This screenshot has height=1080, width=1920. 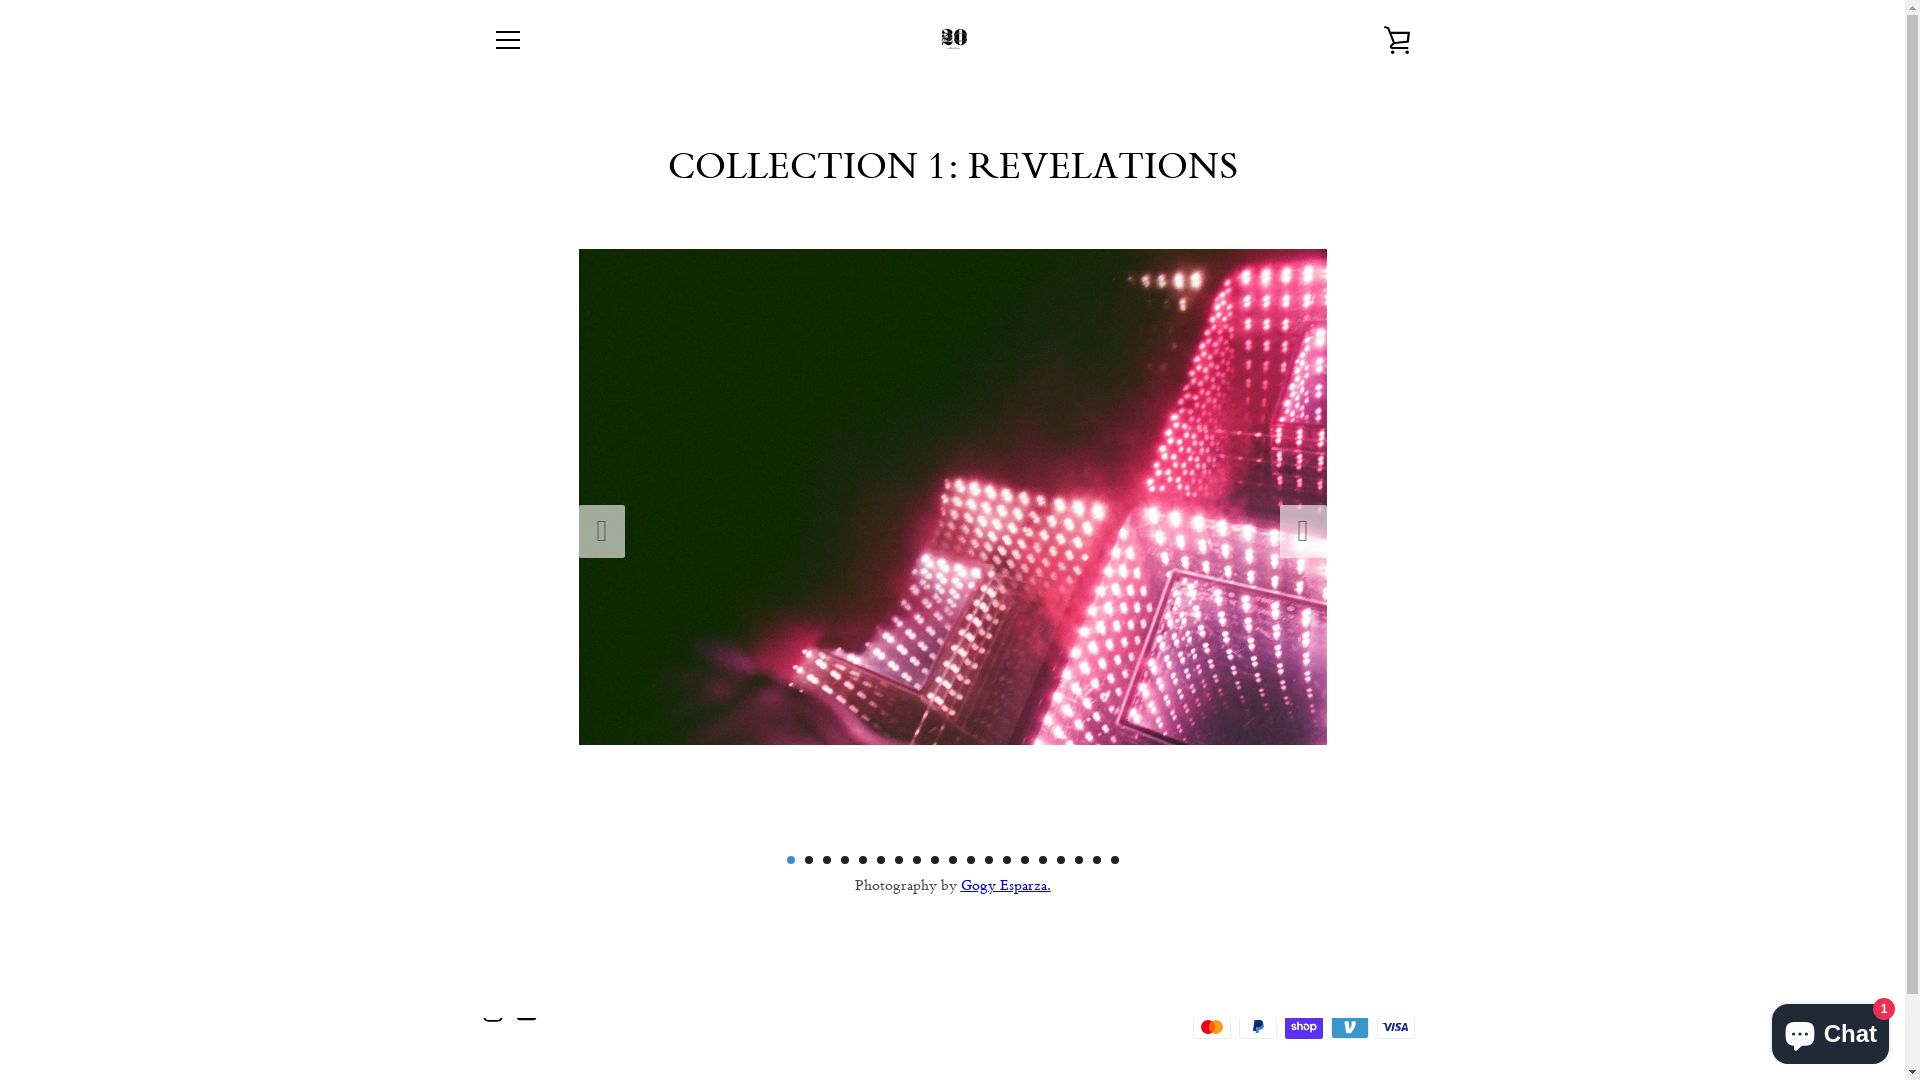 What do you see at coordinates (934, 860) in the screenshot?
I see `9` at bounding box center [934, 860].